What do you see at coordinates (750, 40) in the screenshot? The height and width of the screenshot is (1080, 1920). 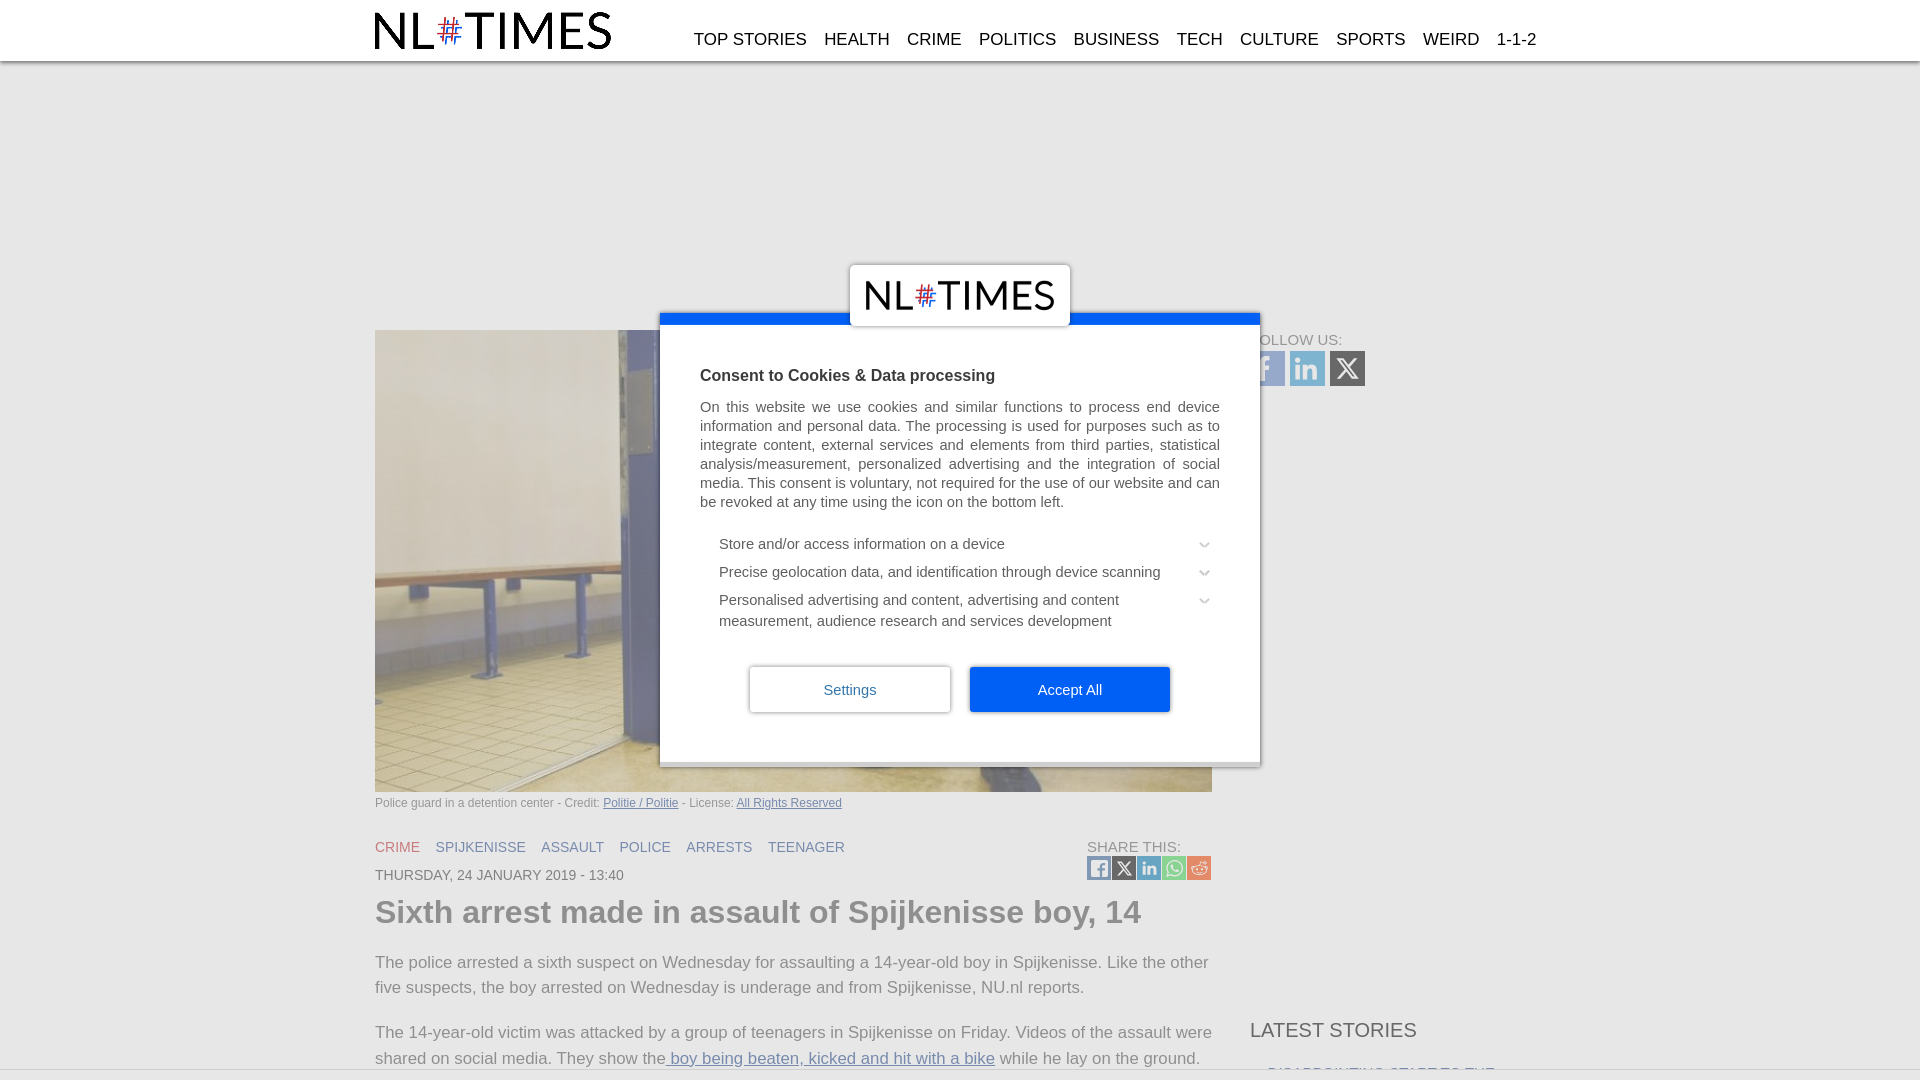 I see `TOP STORIES` at bounding box center [750, 40].